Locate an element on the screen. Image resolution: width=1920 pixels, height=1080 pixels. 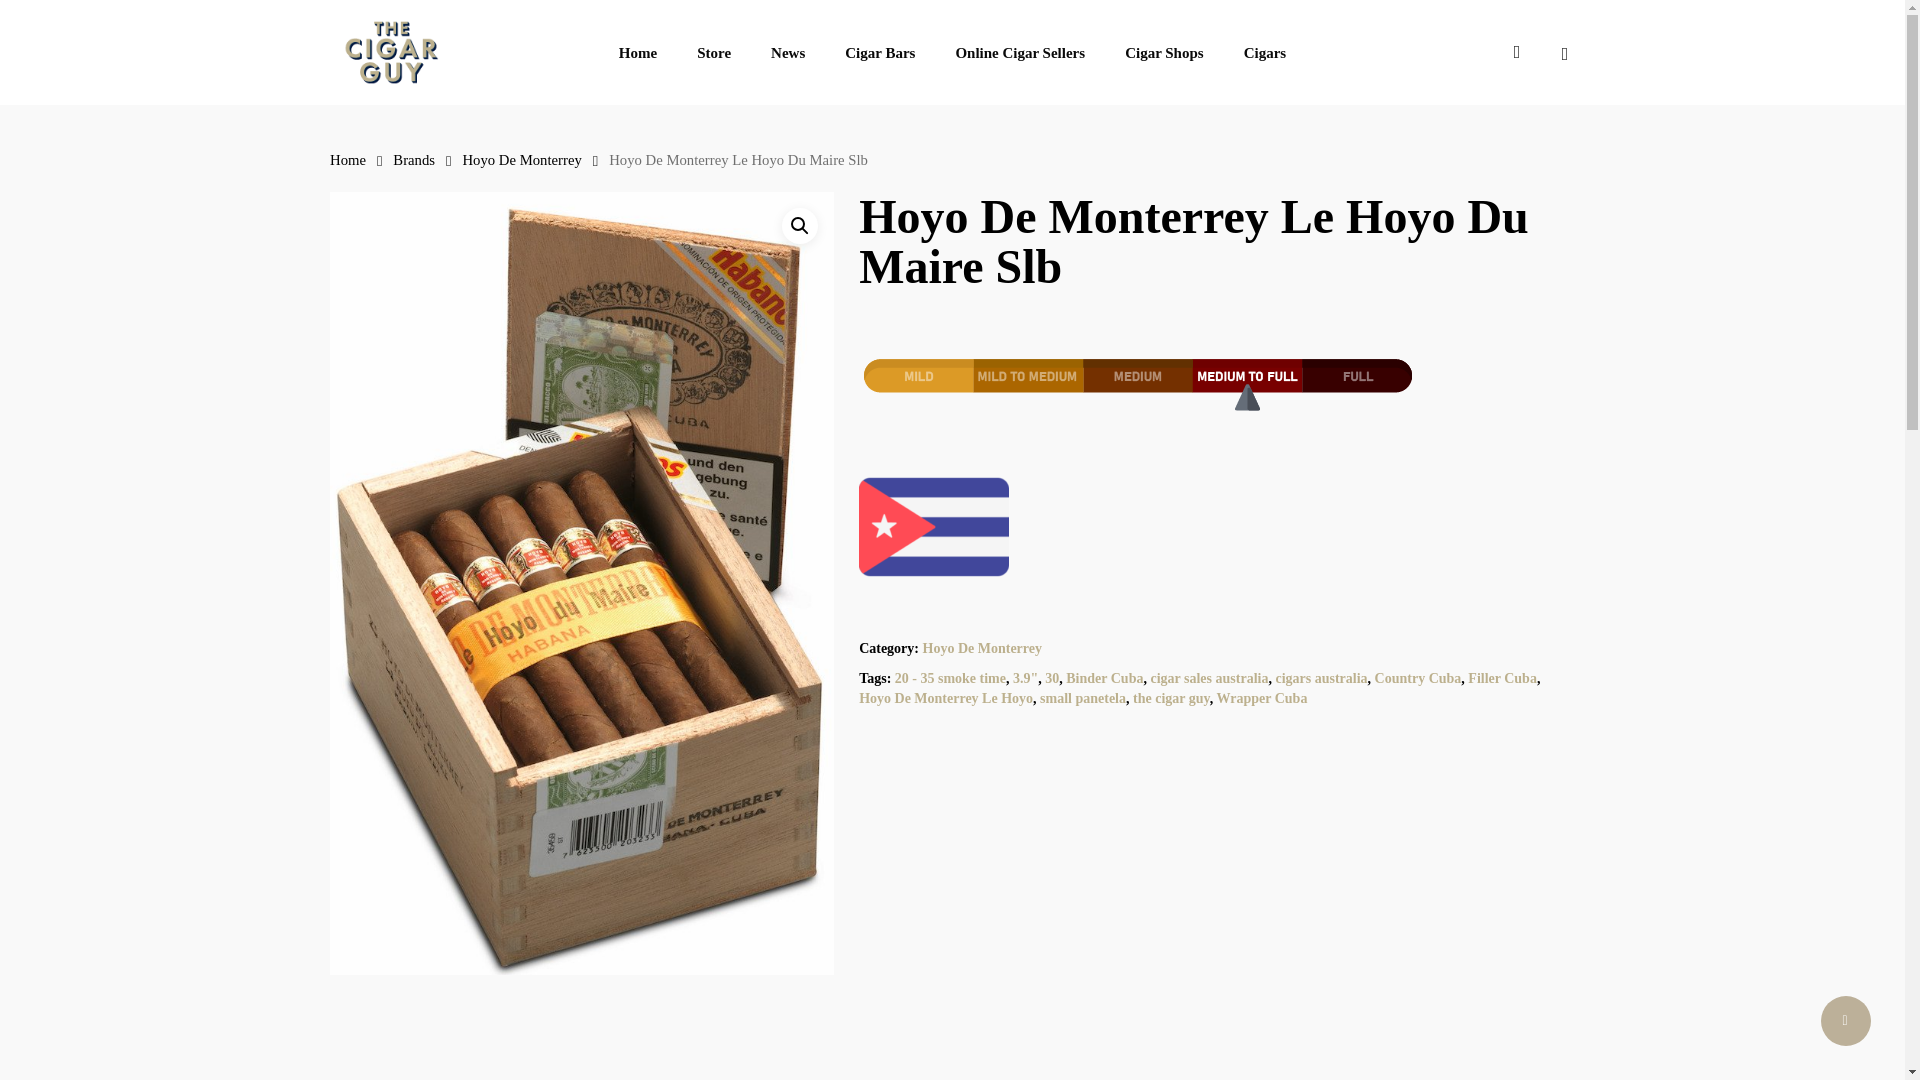
News is located at coordinates (788, 53).